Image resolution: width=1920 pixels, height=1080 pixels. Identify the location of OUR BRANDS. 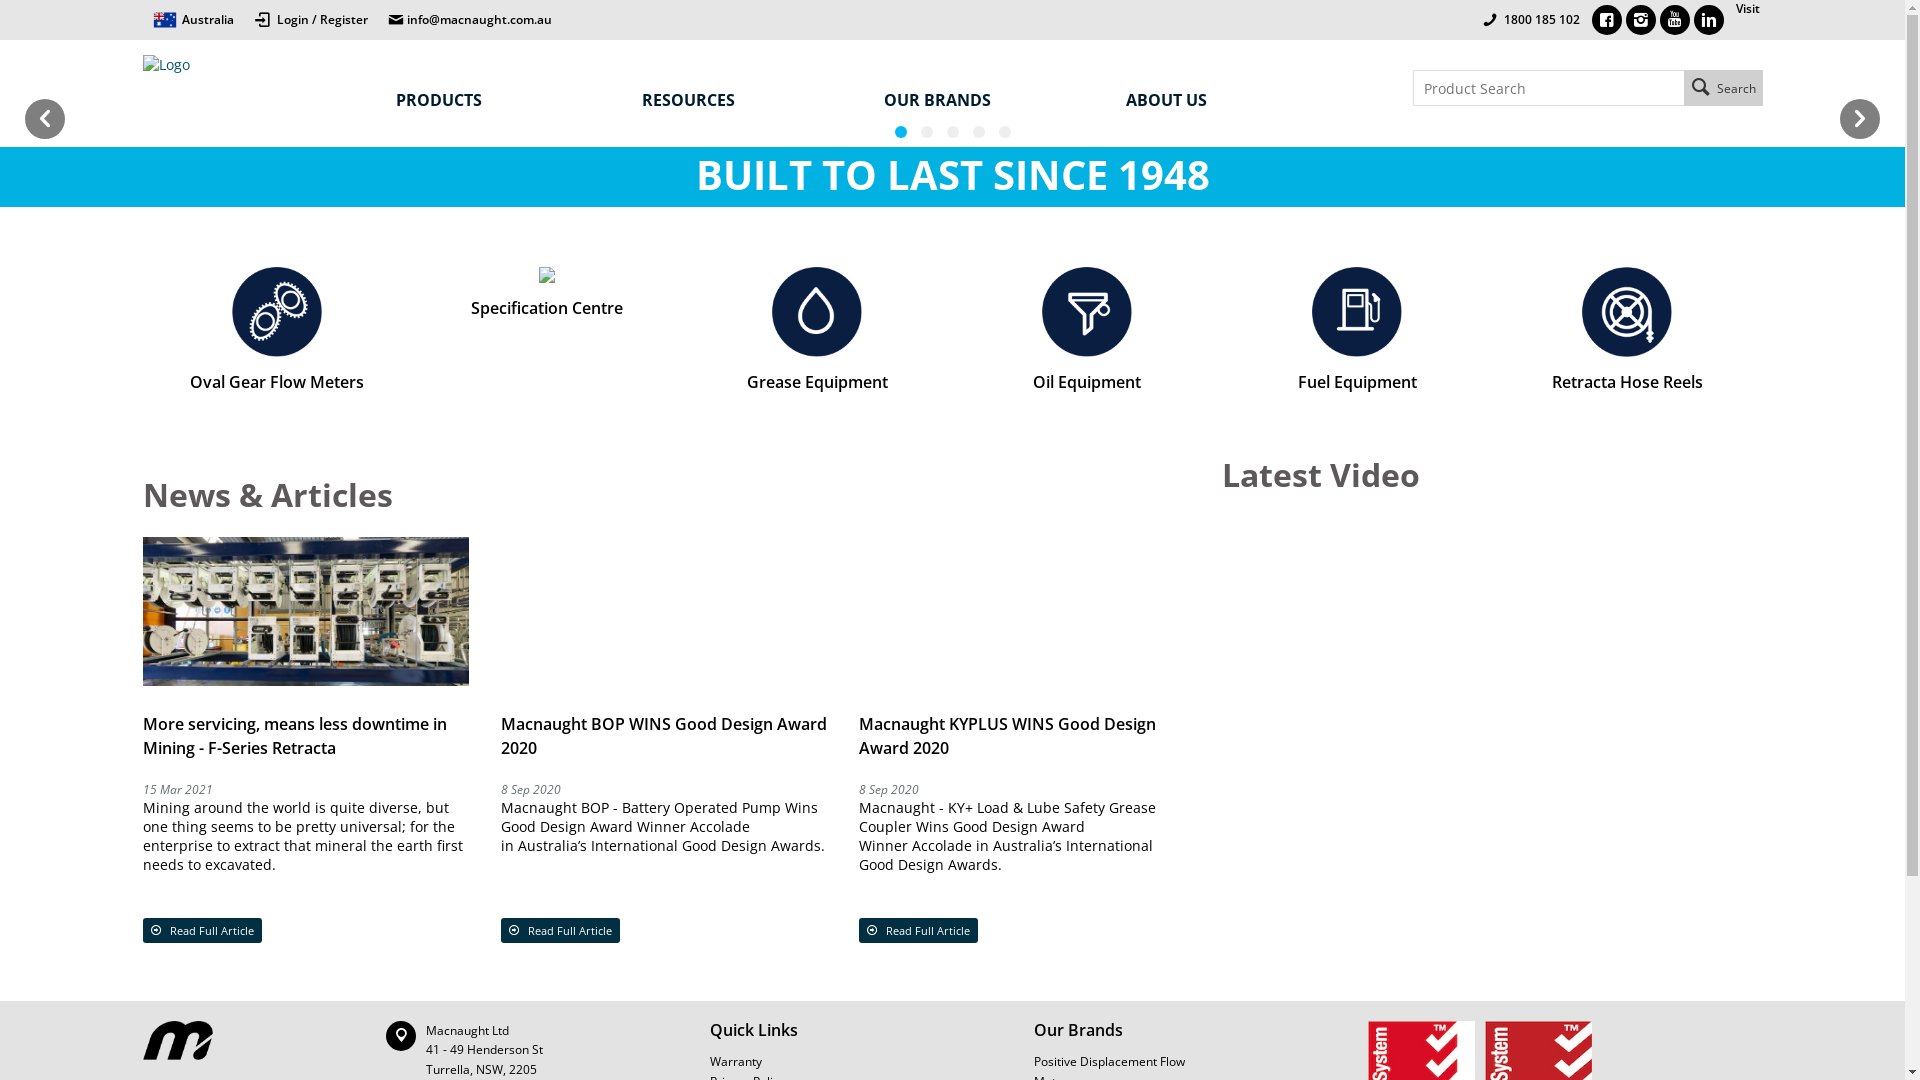
(985, 100).